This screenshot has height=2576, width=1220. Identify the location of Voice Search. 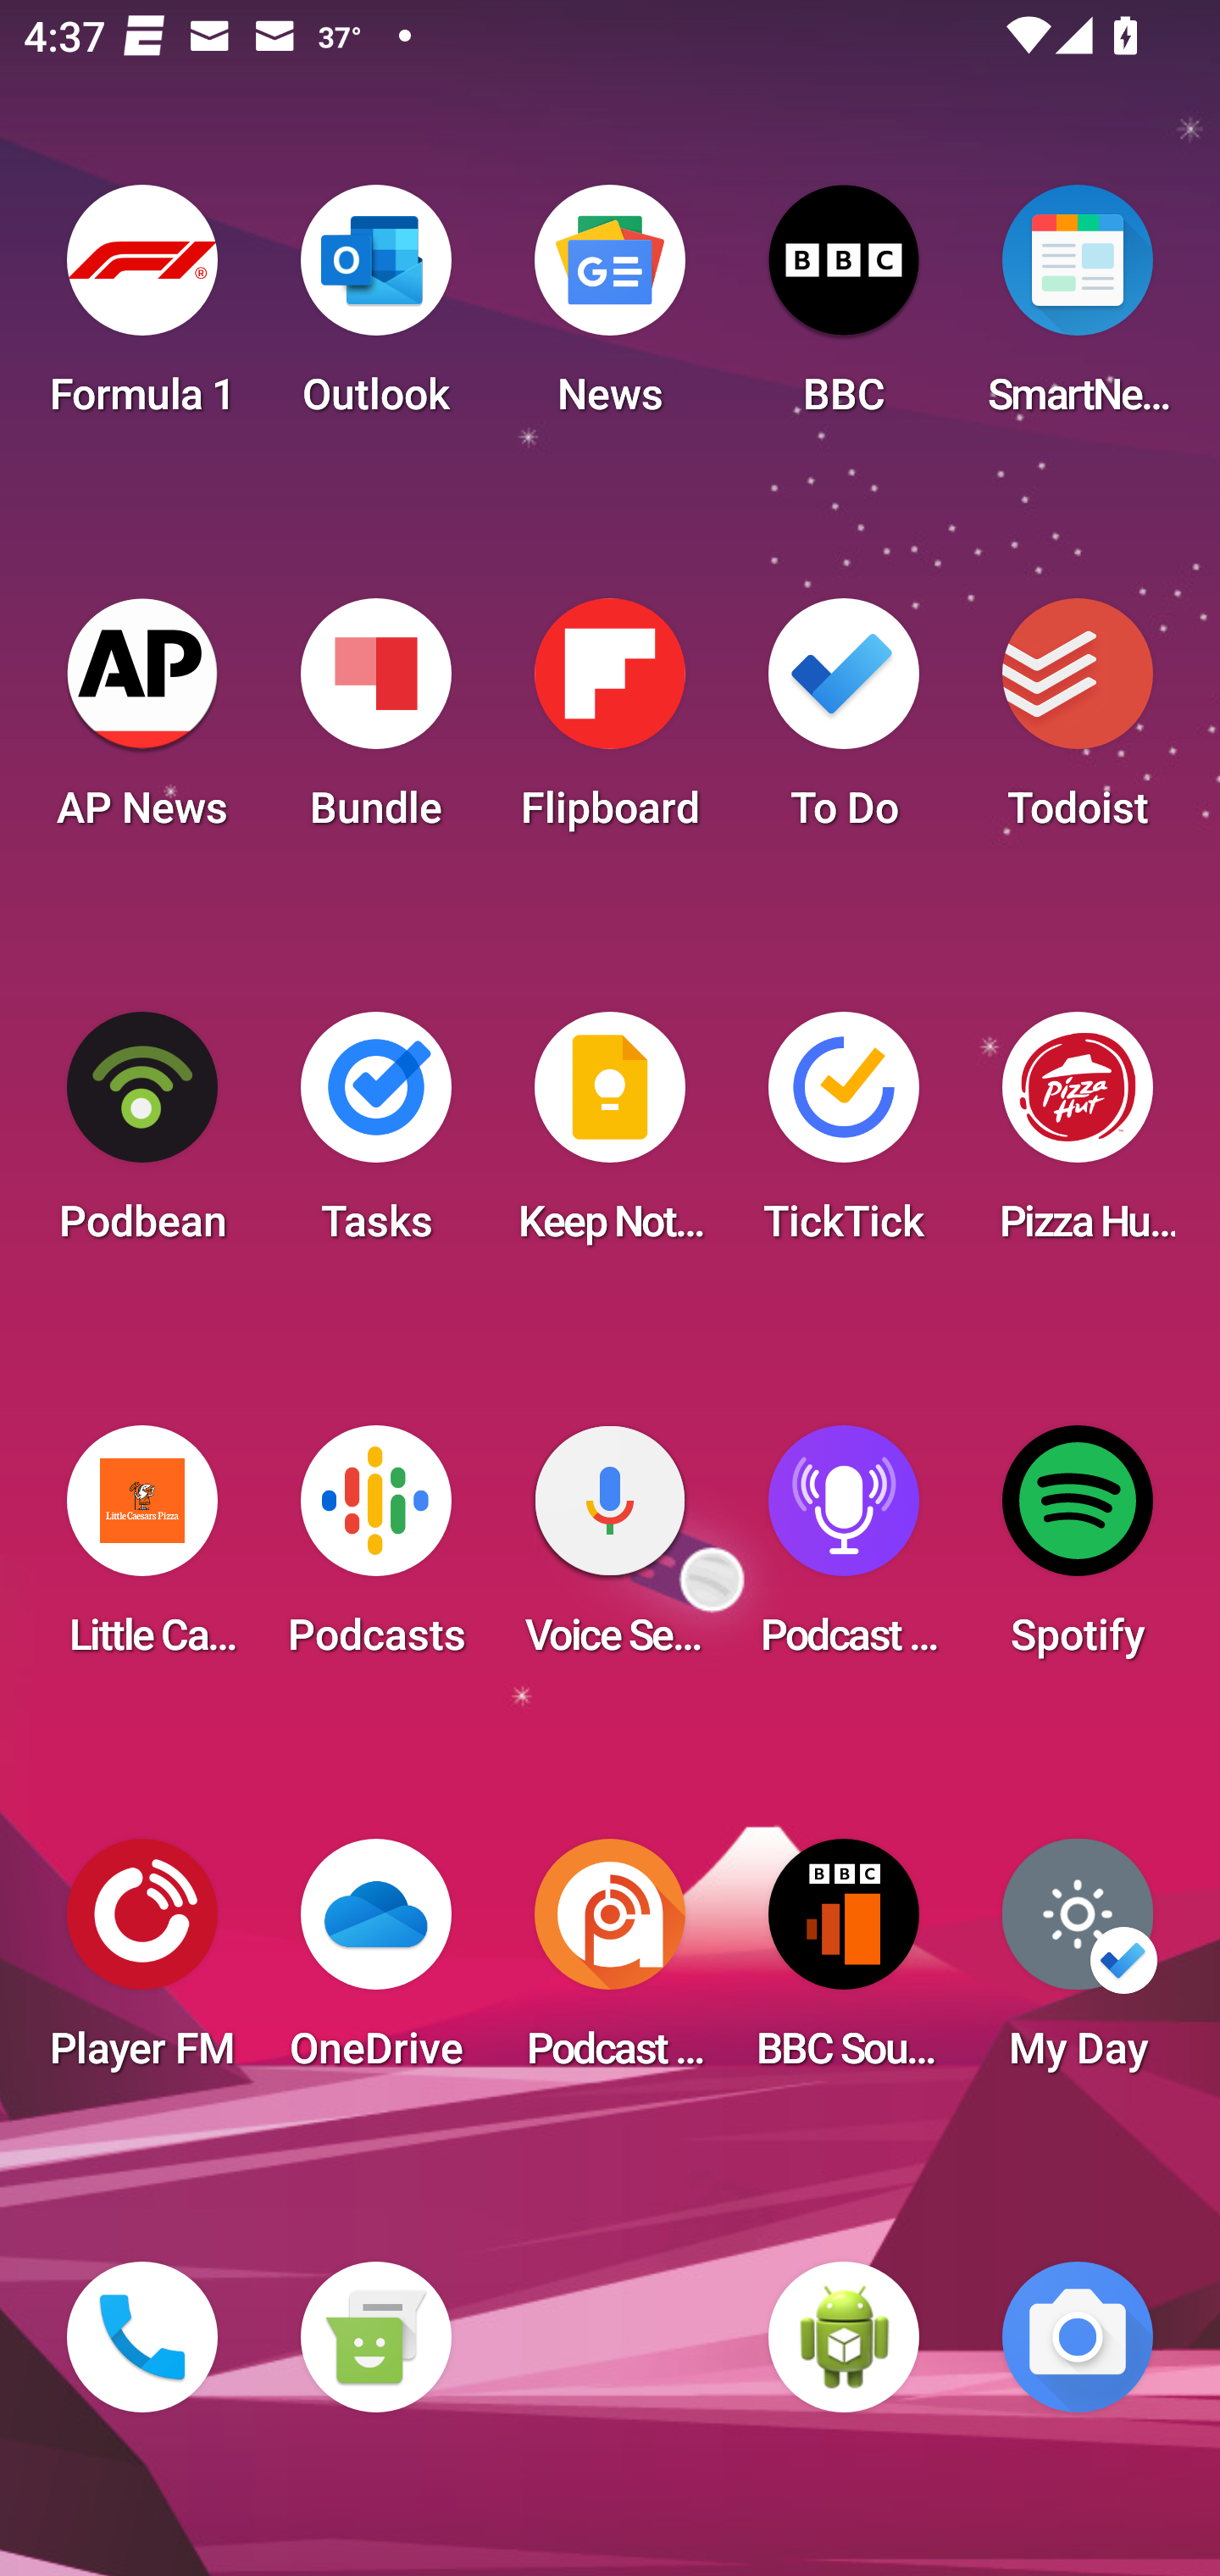
(610, 1551).